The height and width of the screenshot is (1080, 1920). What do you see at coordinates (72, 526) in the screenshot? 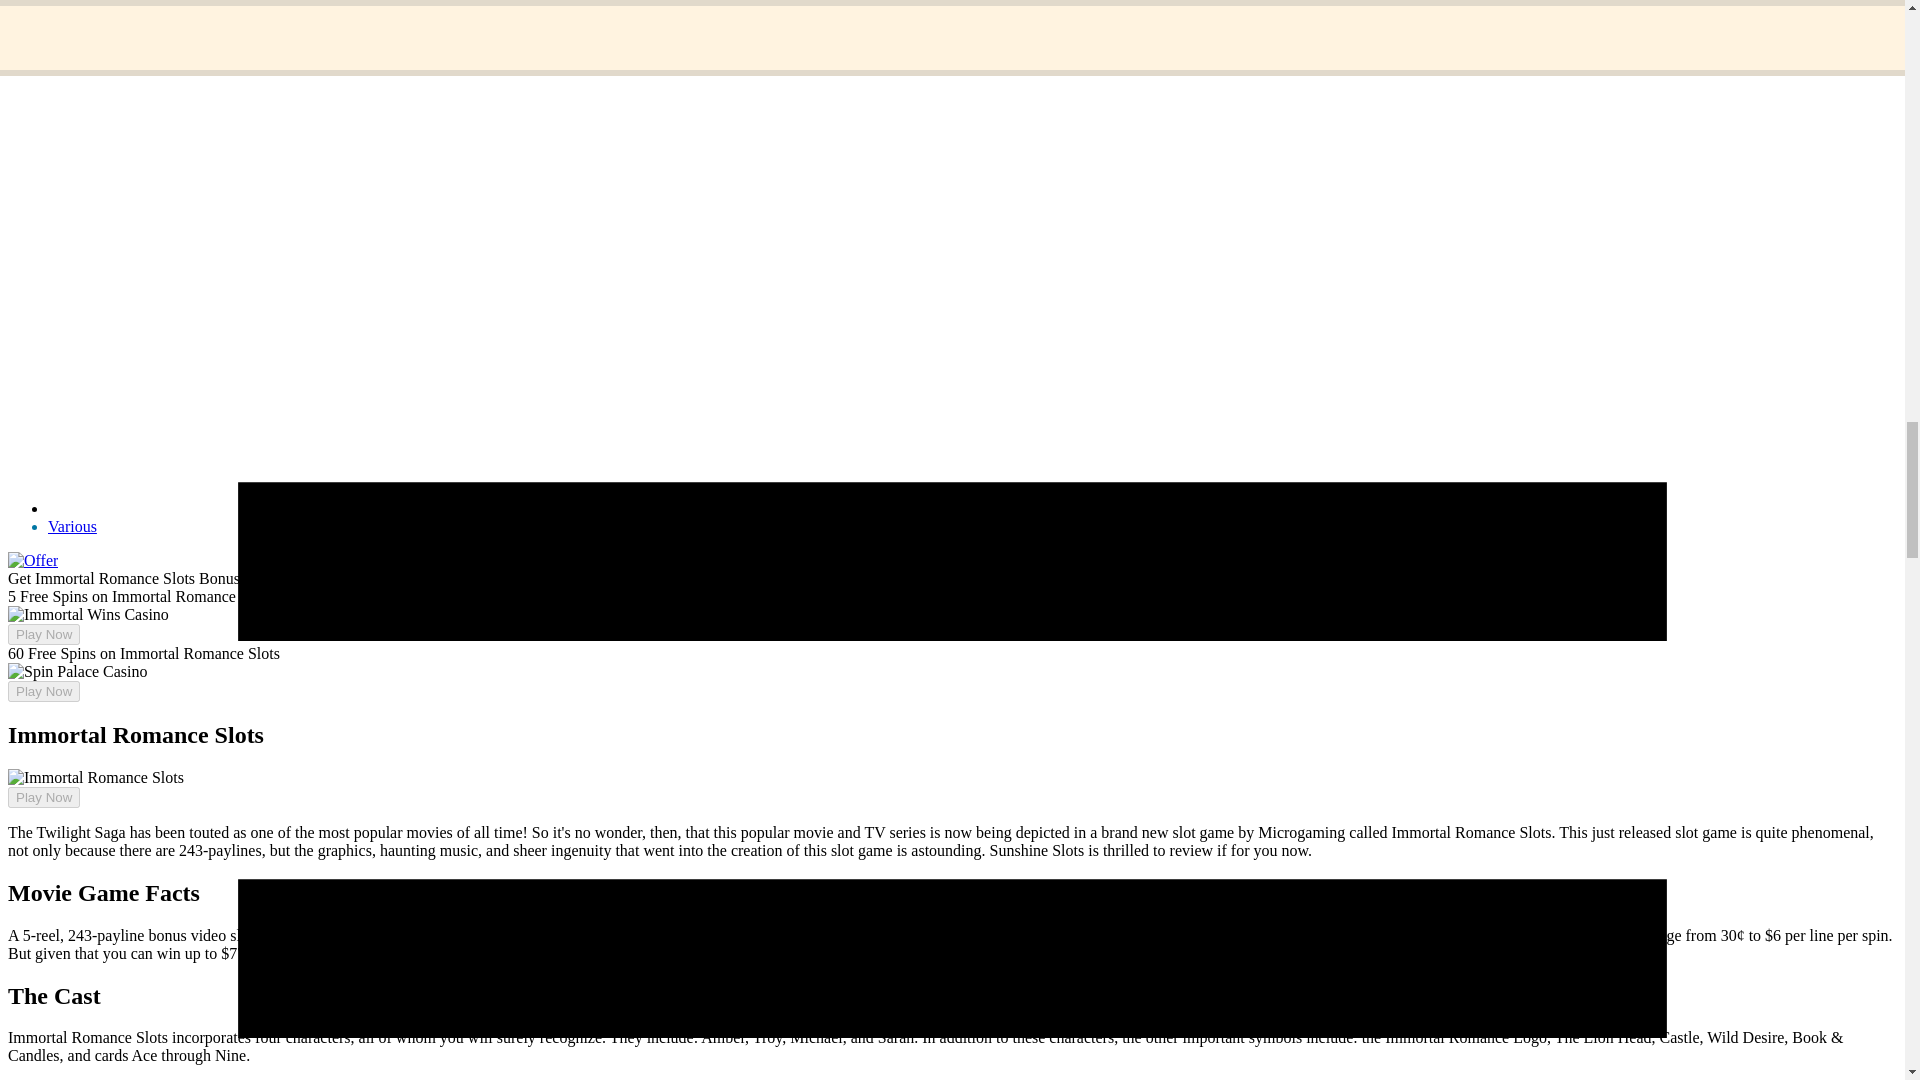
I see `Various` at bounding box center [72, 526].